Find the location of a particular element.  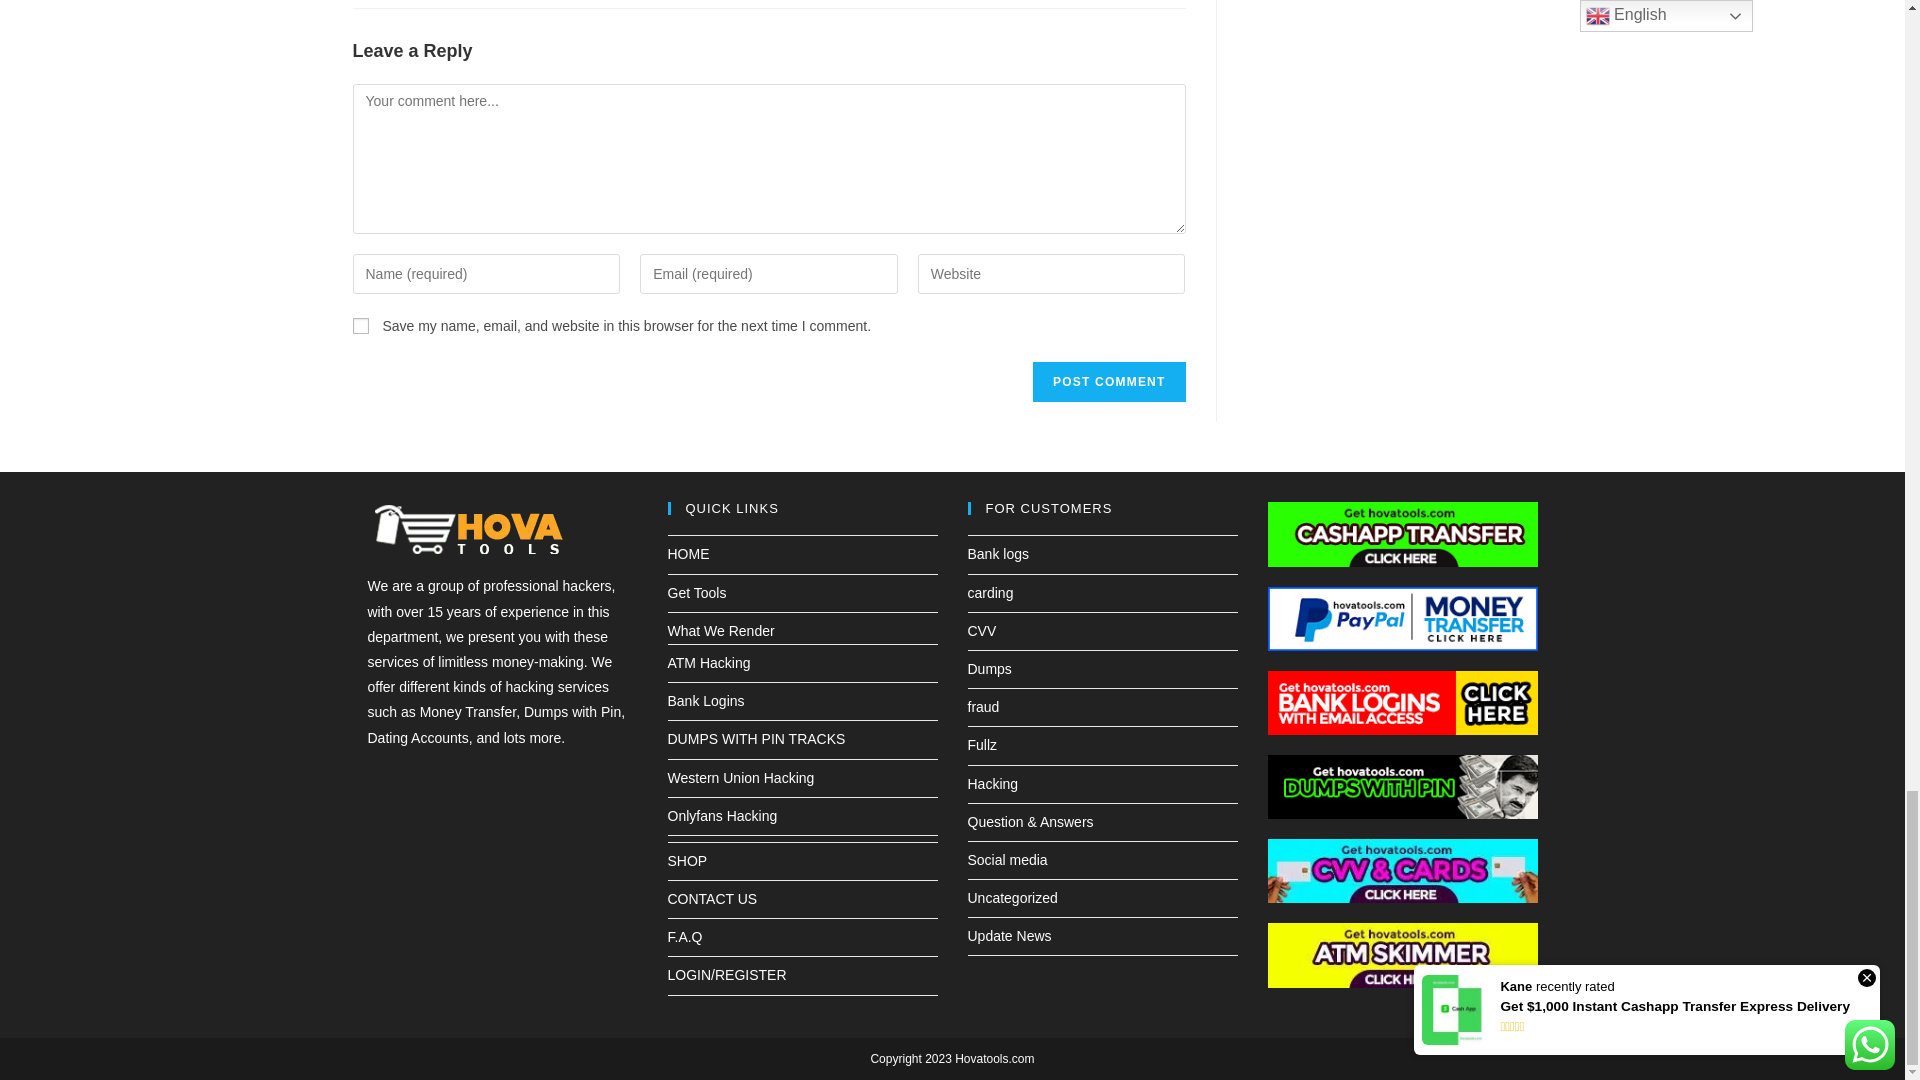

yes is located at coordinates (360, 325).